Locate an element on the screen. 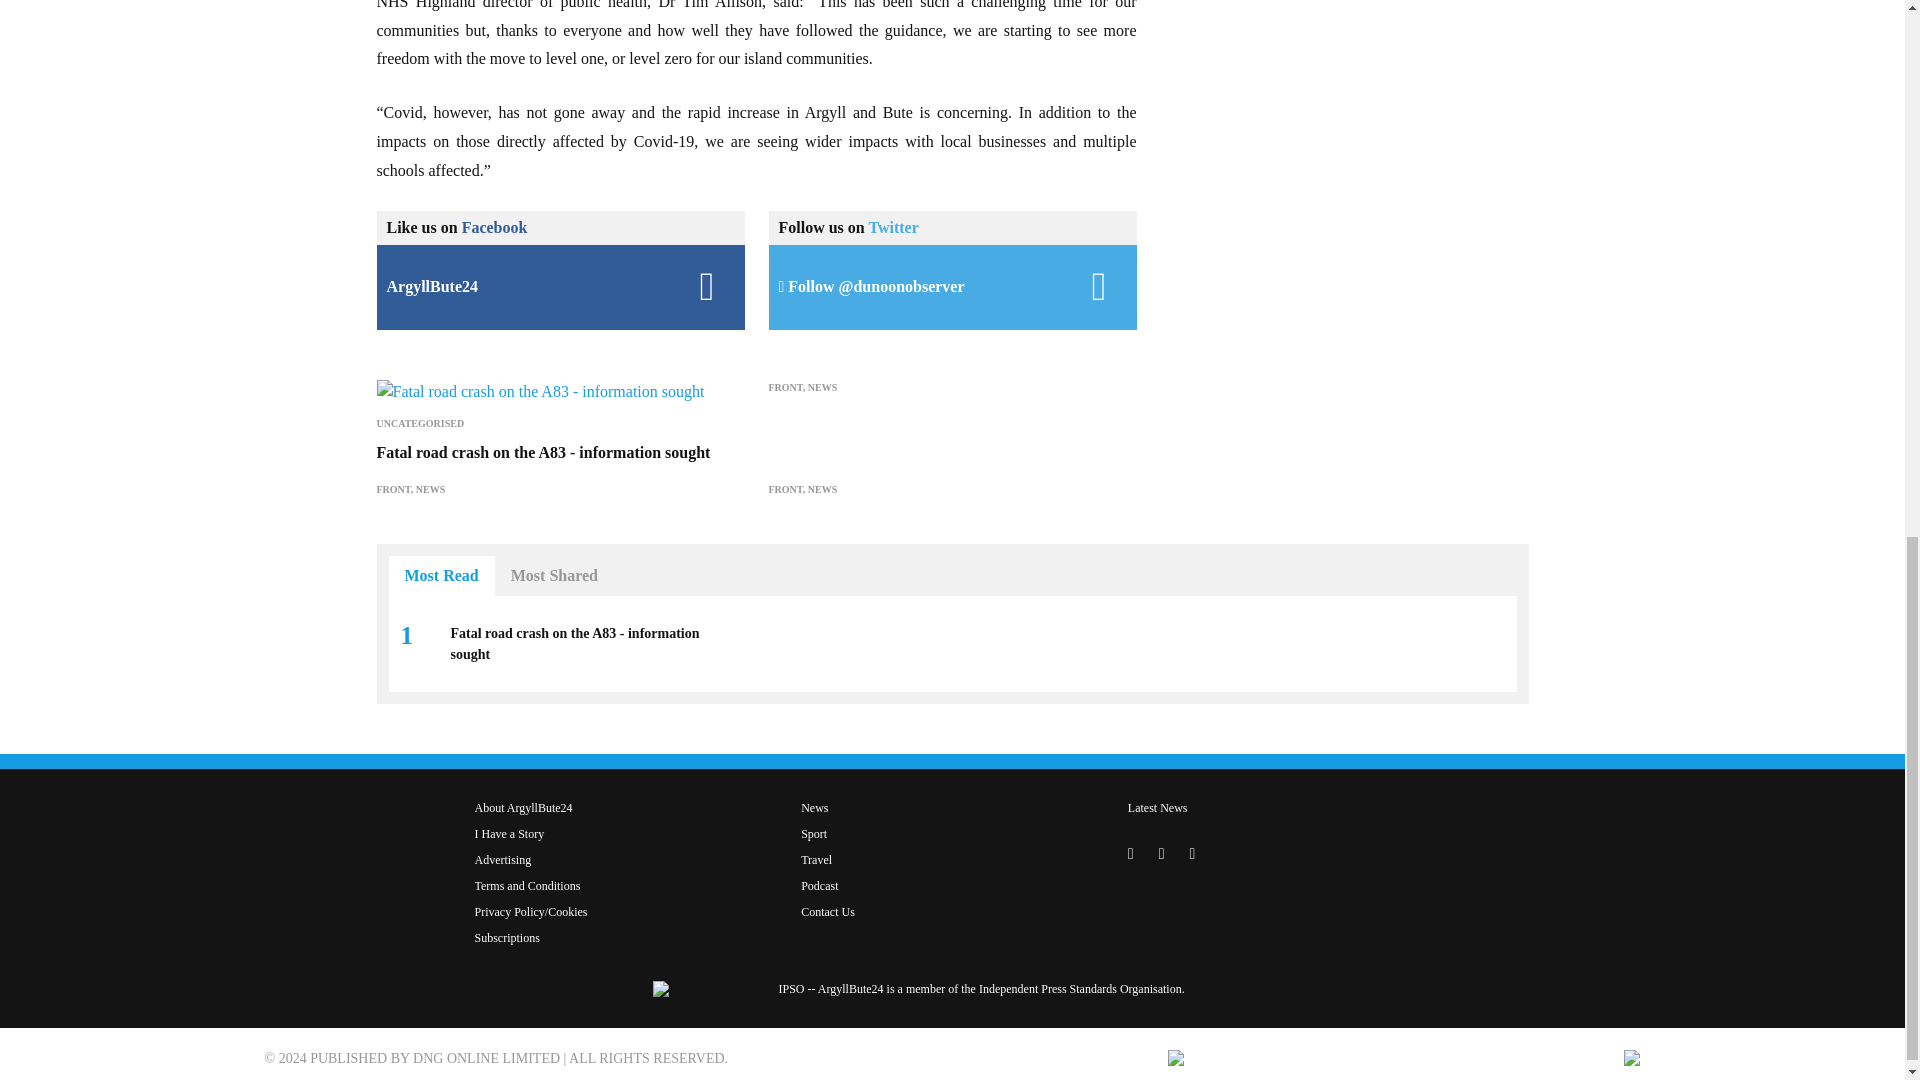  Fatal road crash on the A83 - information sought is located at coordinates (543, 452).